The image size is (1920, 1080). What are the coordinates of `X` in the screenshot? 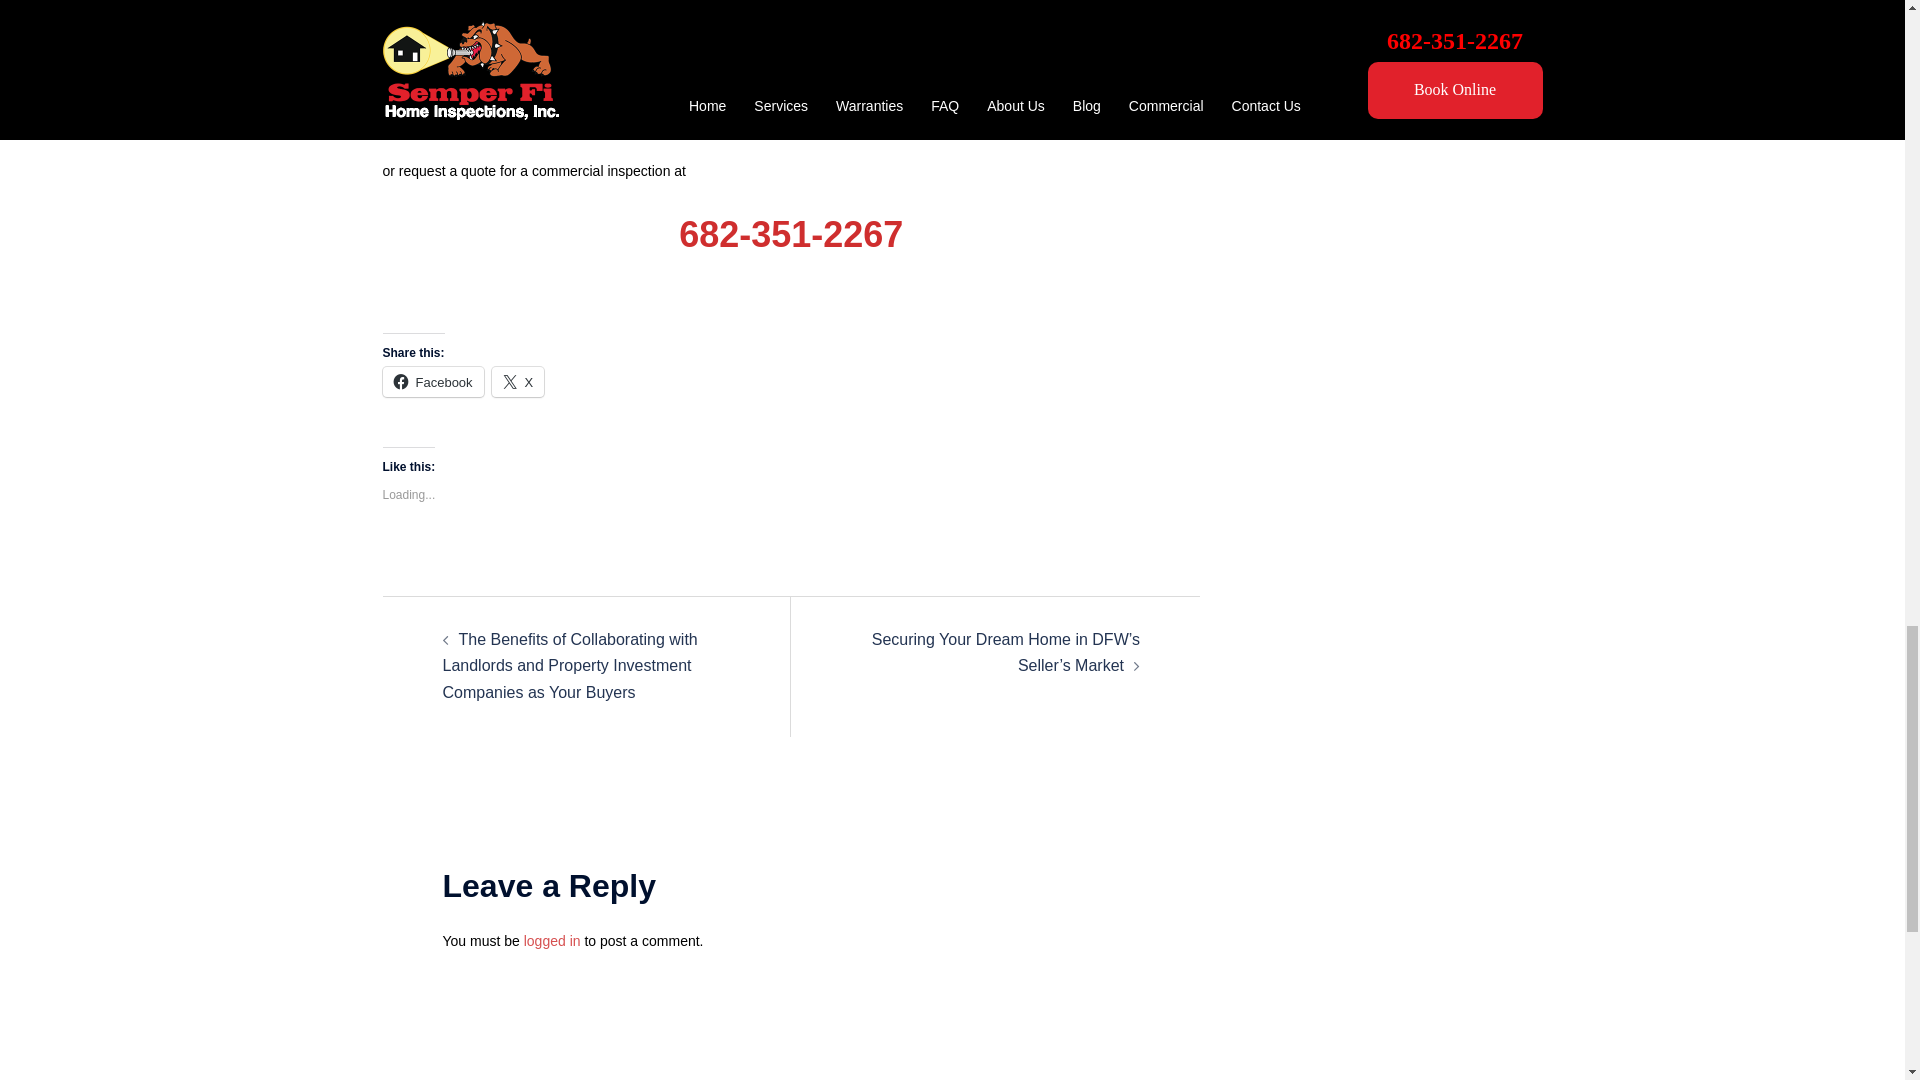 It's located at (518, 382).